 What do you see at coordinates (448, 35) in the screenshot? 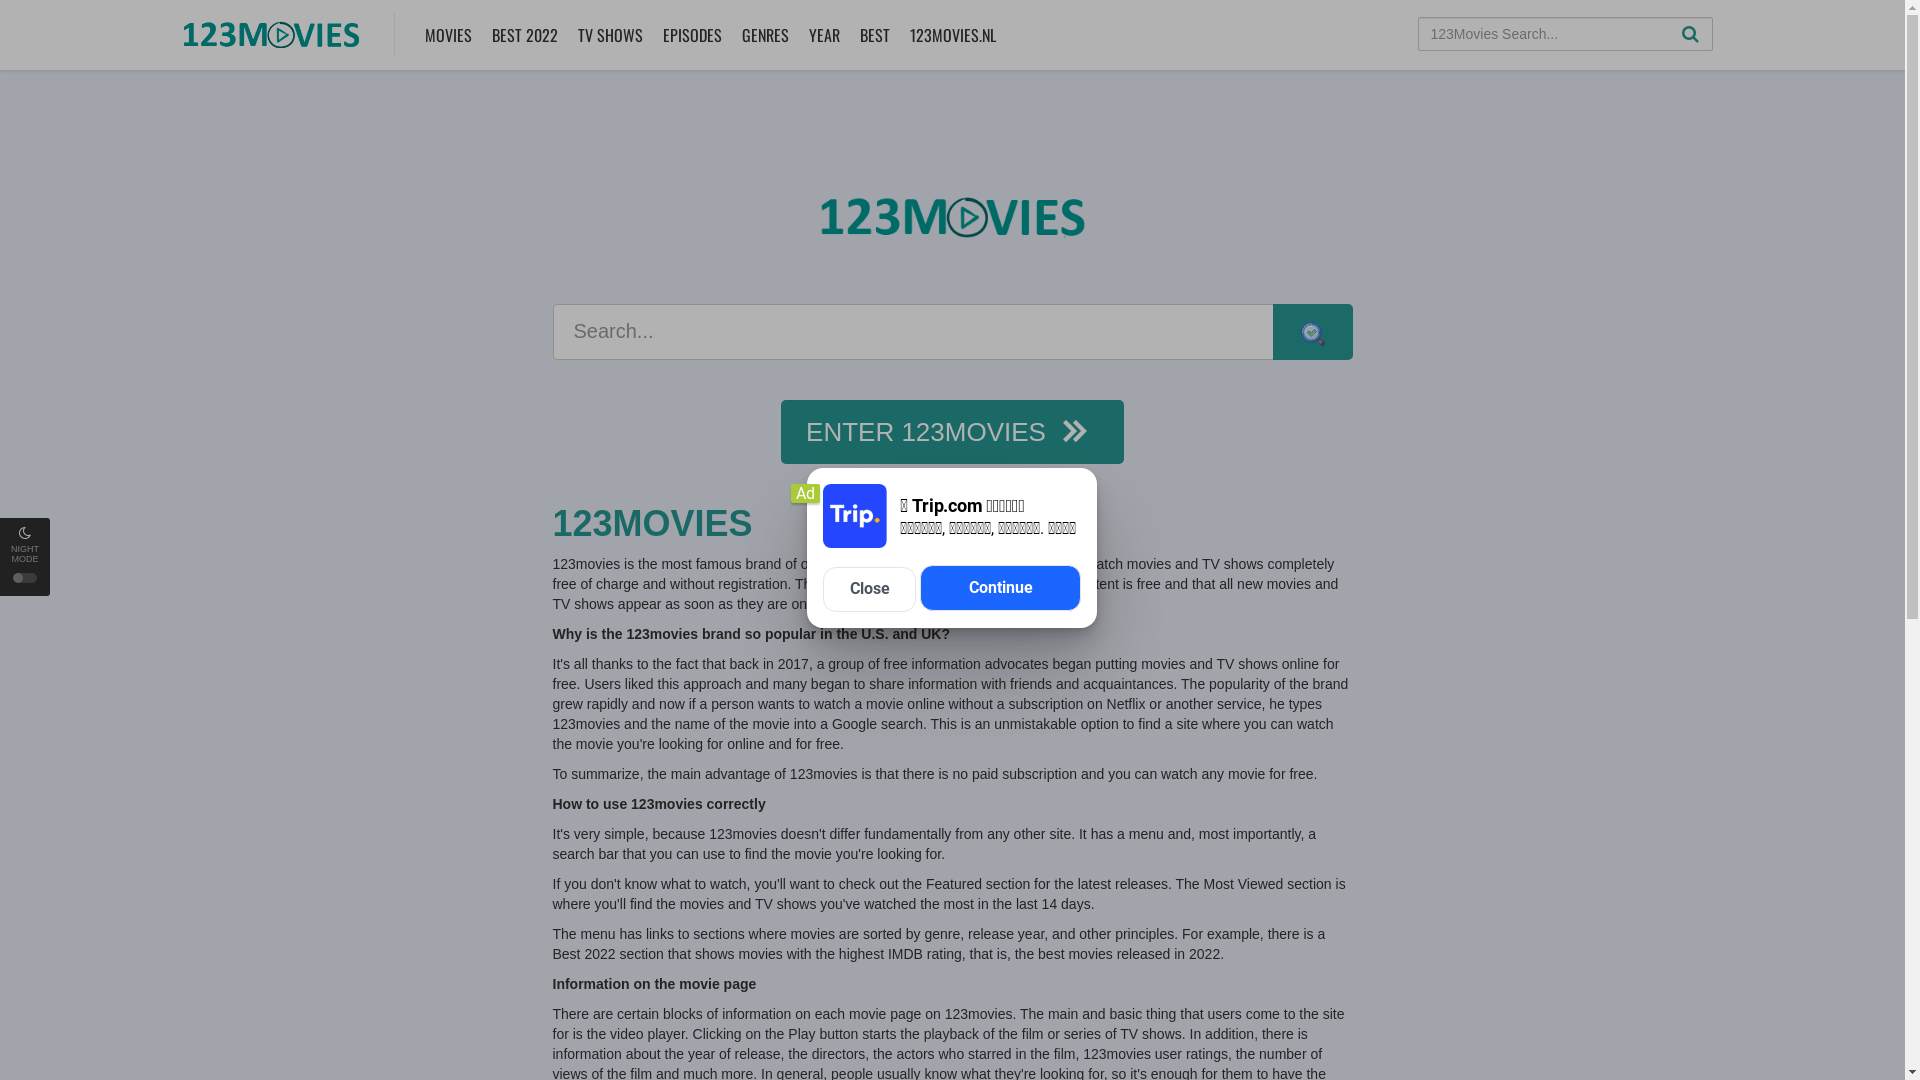
I see `MOVIES` at bounding box center [448, 35].